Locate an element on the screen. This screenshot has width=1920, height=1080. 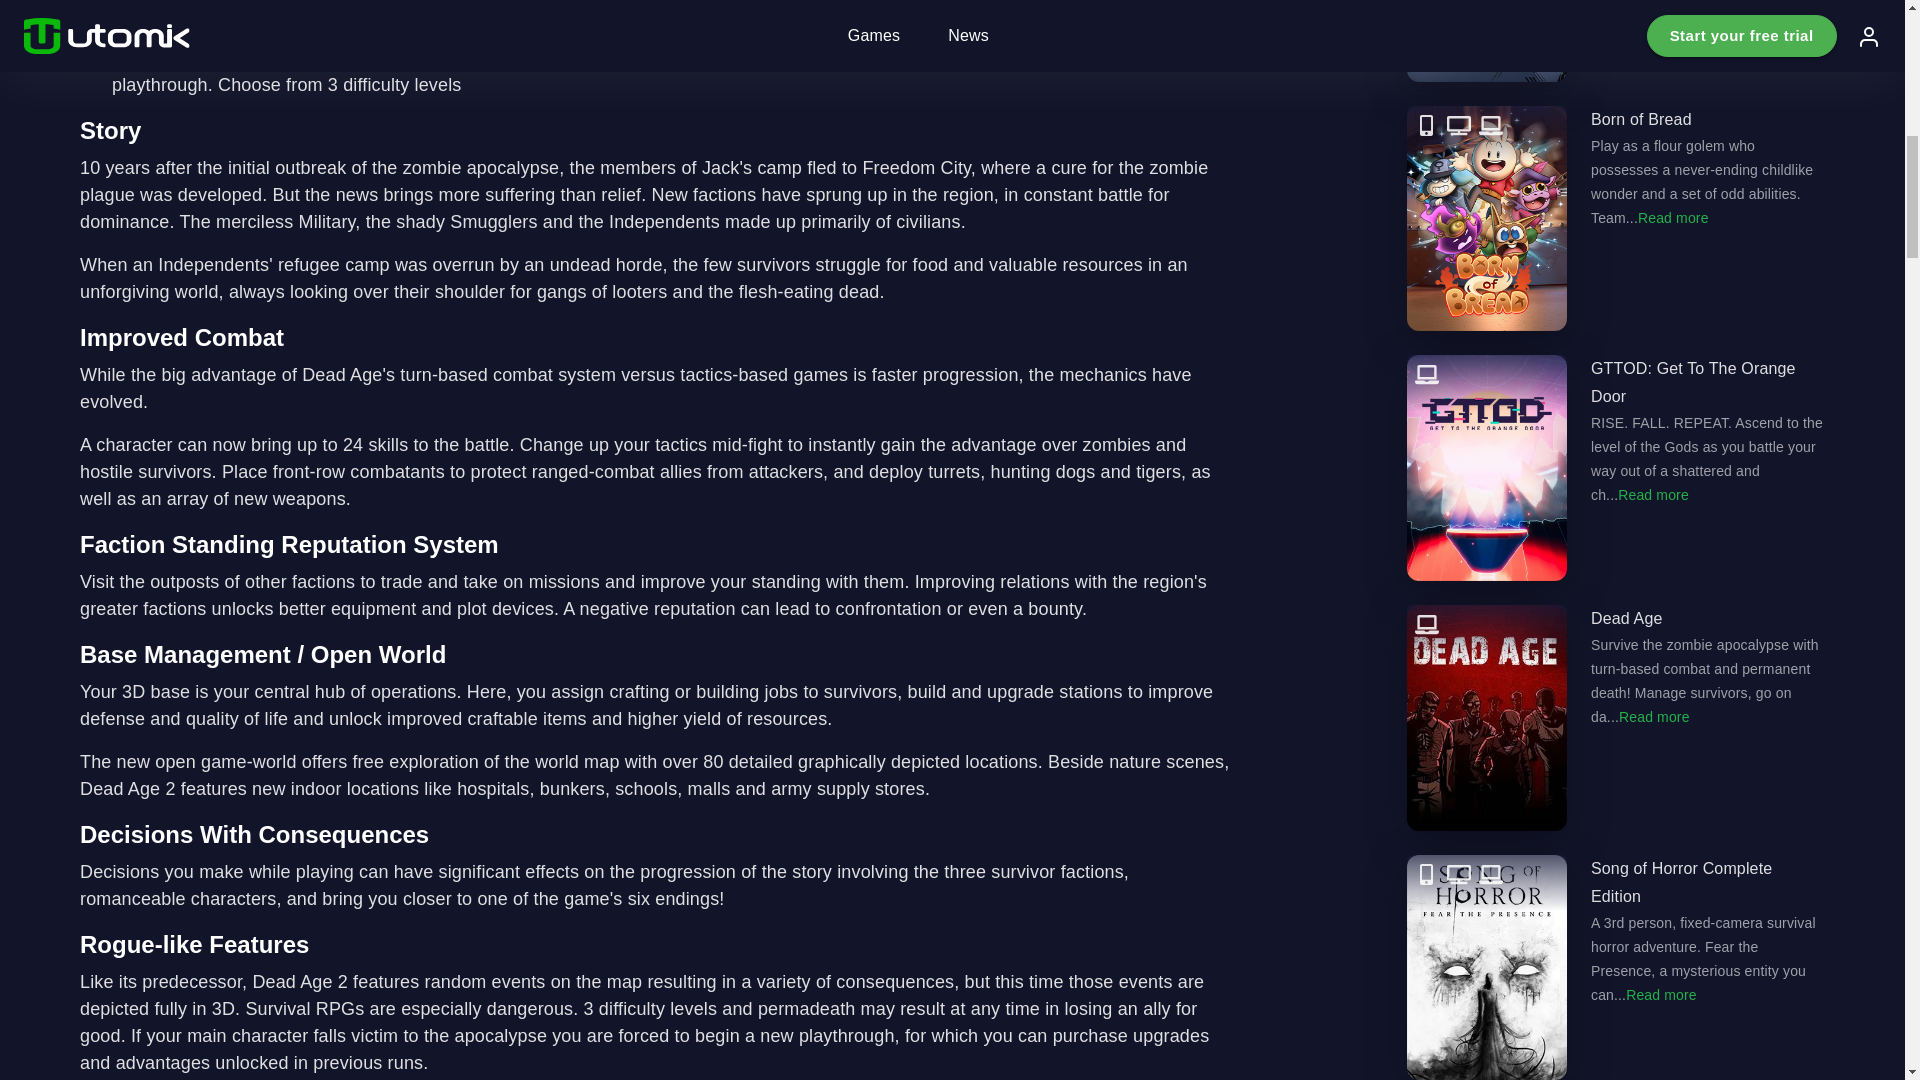
Read more is located at coordinates (1672, 217).